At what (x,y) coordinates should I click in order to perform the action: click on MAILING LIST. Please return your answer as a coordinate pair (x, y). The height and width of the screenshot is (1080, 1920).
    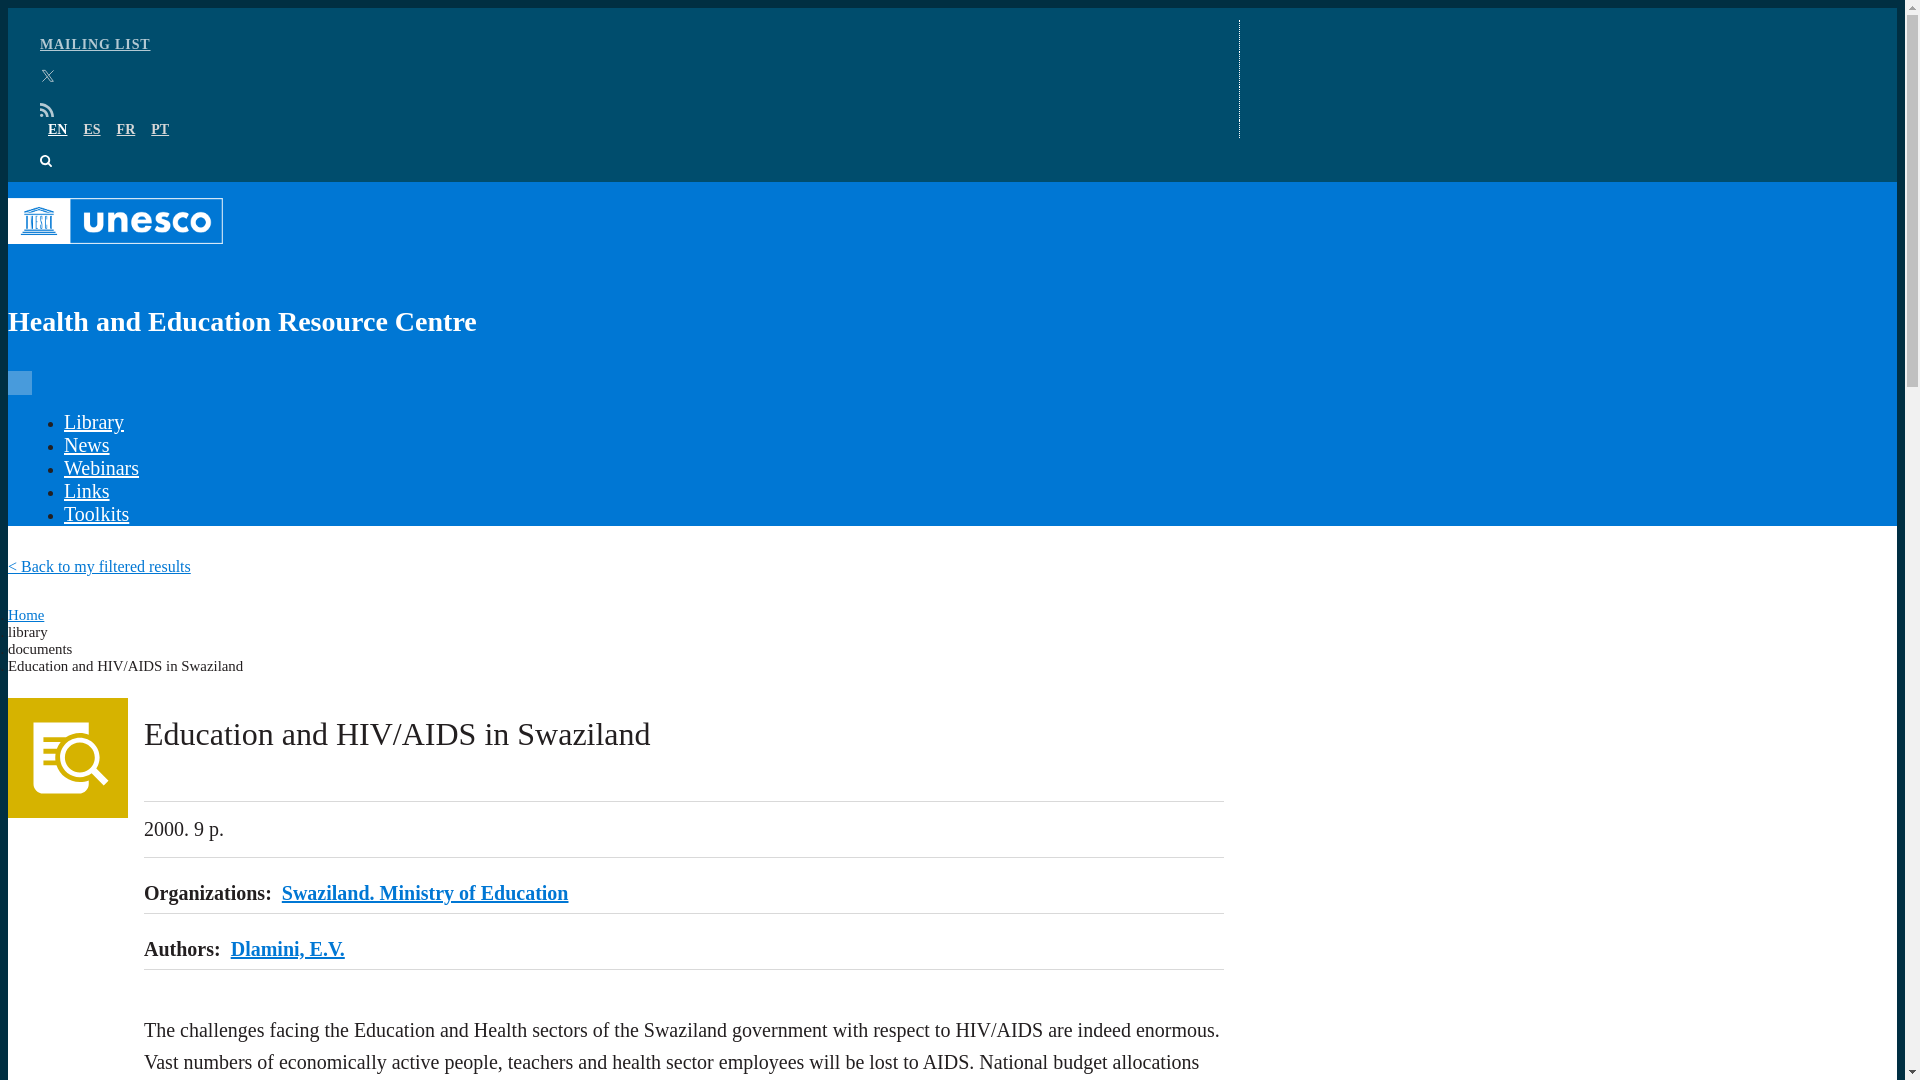
    Looking at the image, I should click on (96, 44).